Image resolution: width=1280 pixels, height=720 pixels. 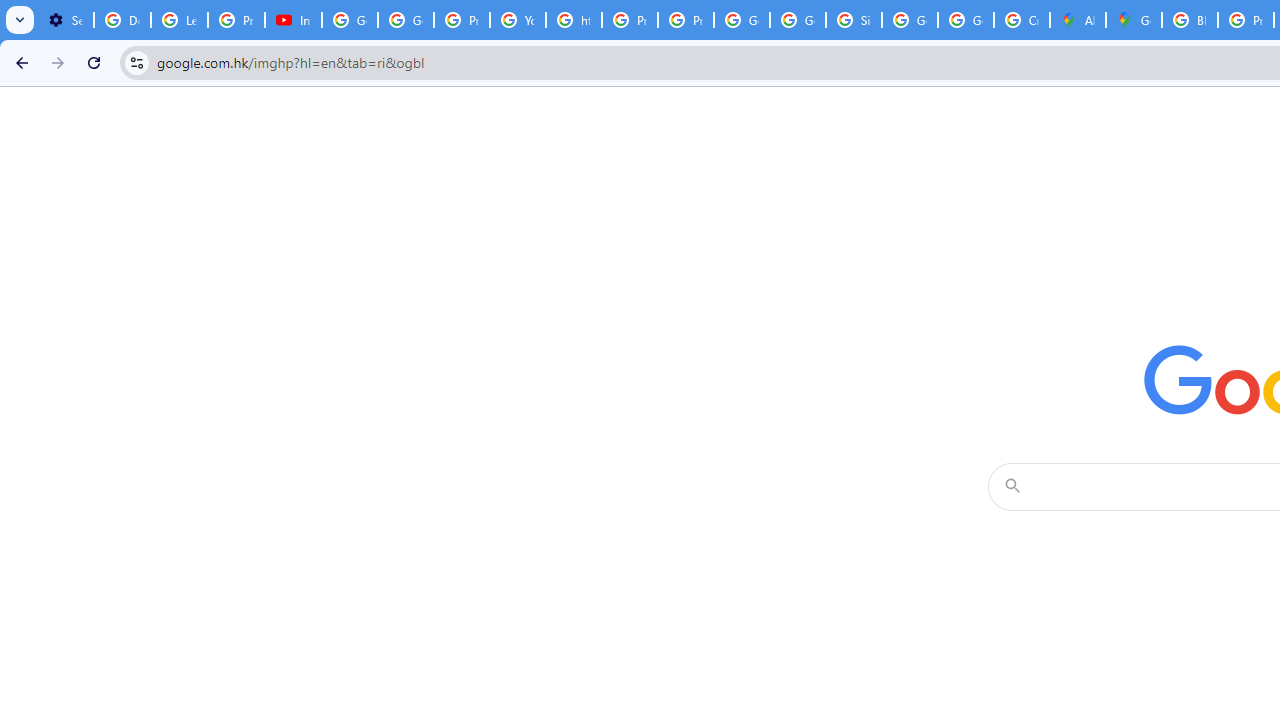 I want to click on YouTube, so click(x=518, y=20).